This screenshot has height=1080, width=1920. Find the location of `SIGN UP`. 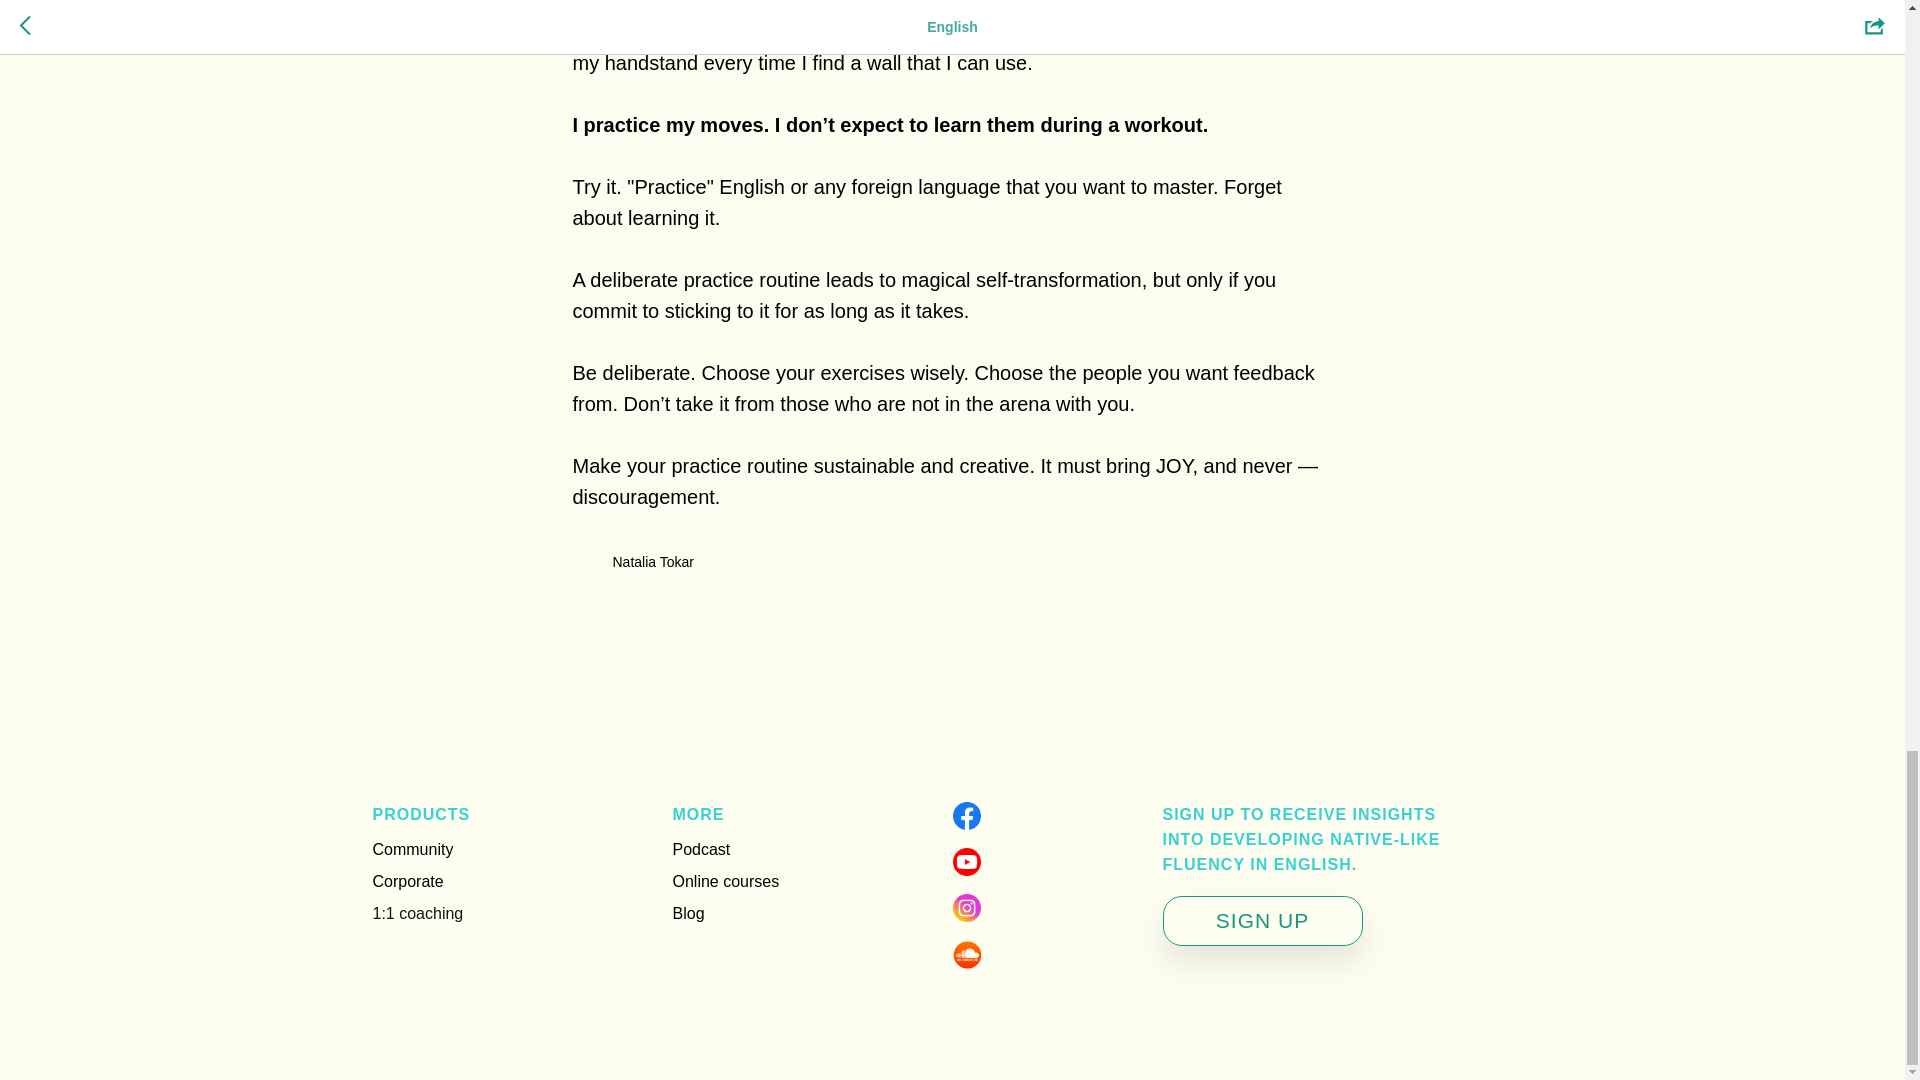

SIGN UP is located at coordinates (1261, 921).